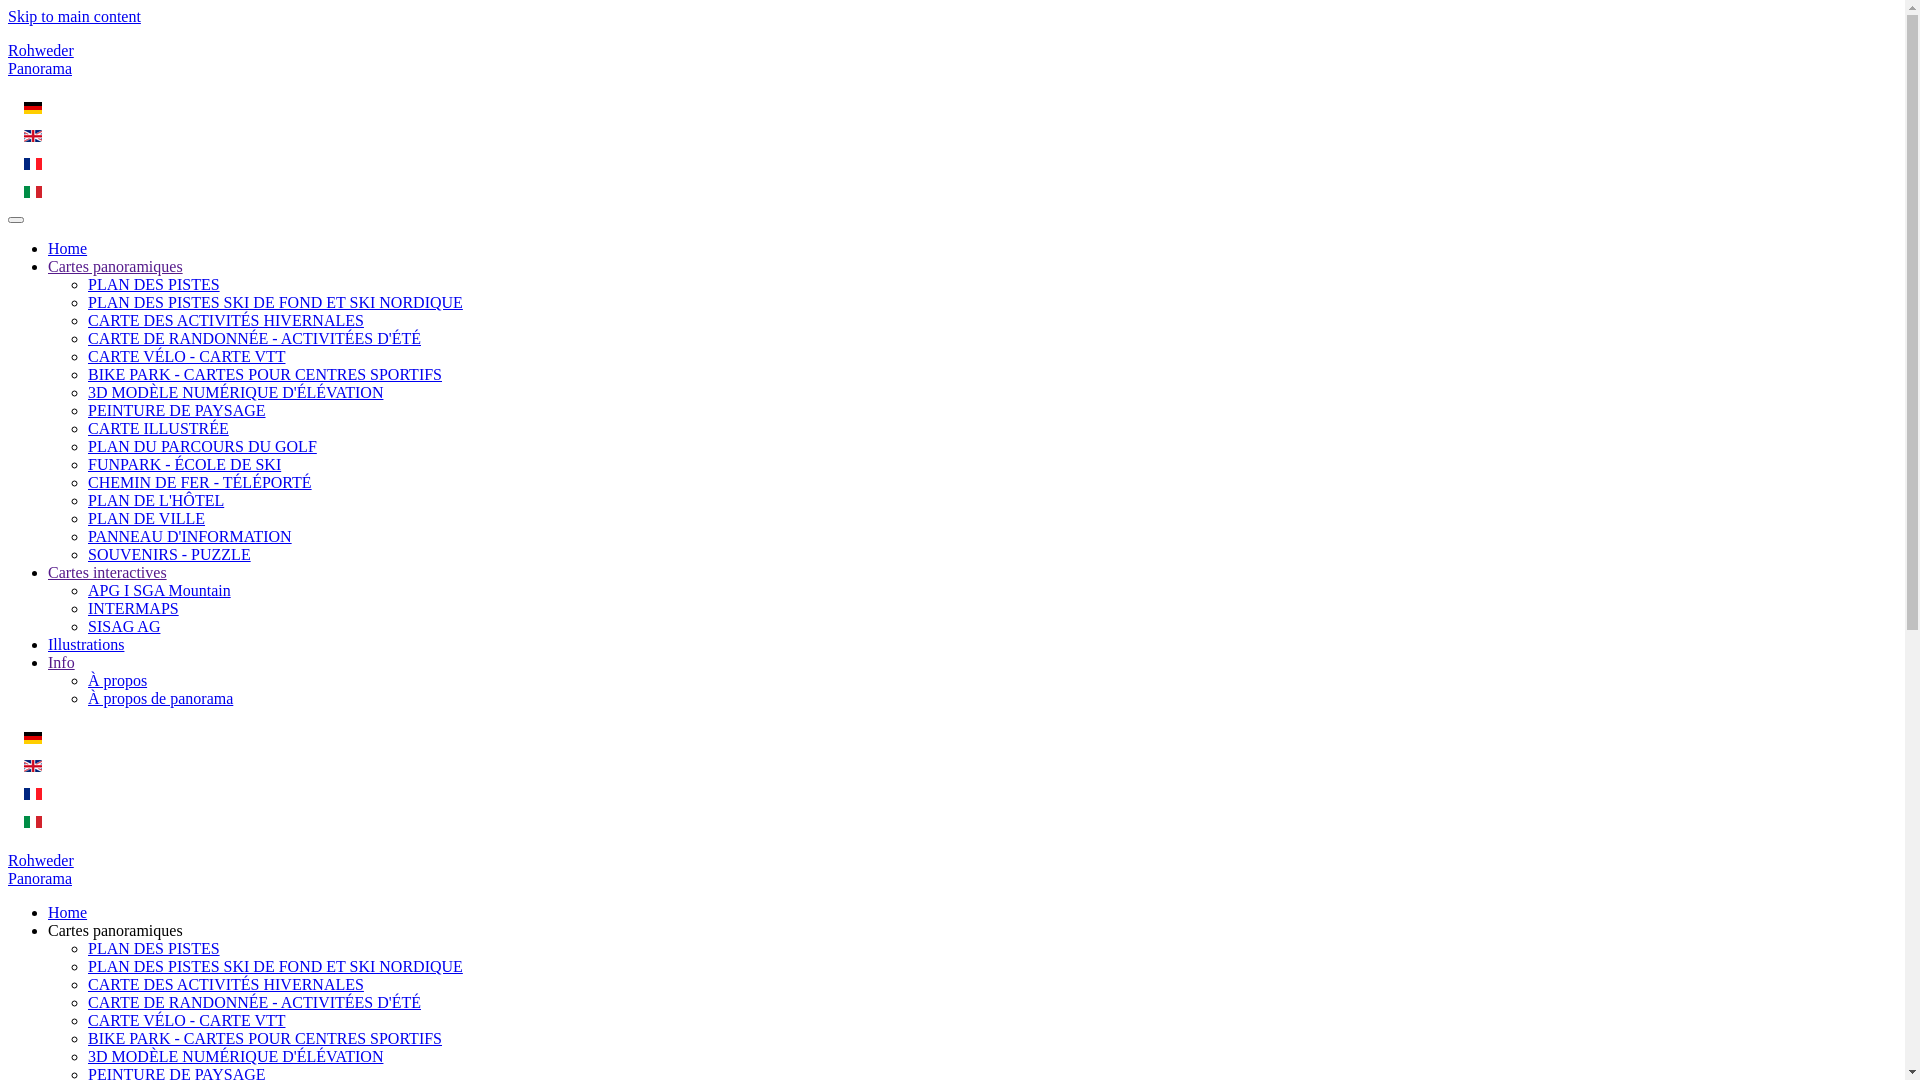 This screenshot has width=1920, height=1080. I want to click on Illustrations, so click(86, 644).